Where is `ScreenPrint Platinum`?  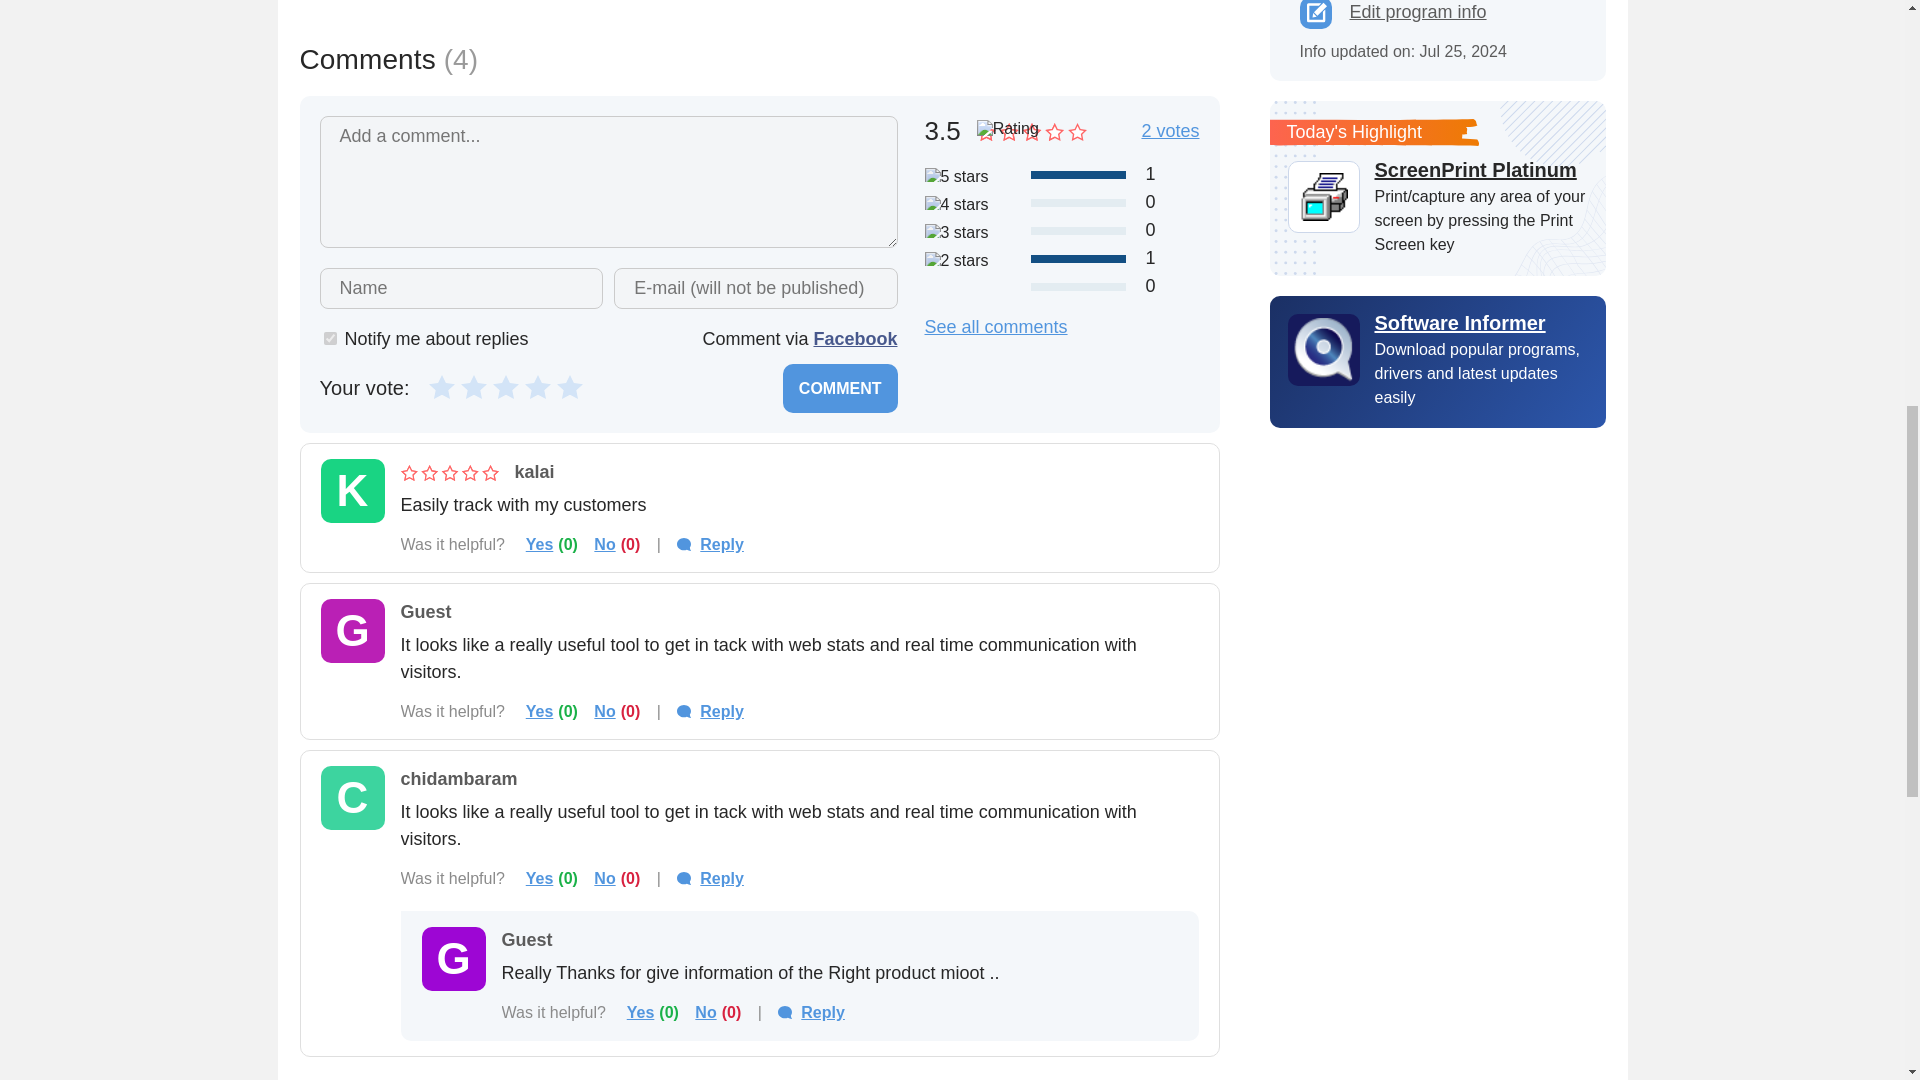
ScreenPrint Platinum is located at coordinates (1480, 170).